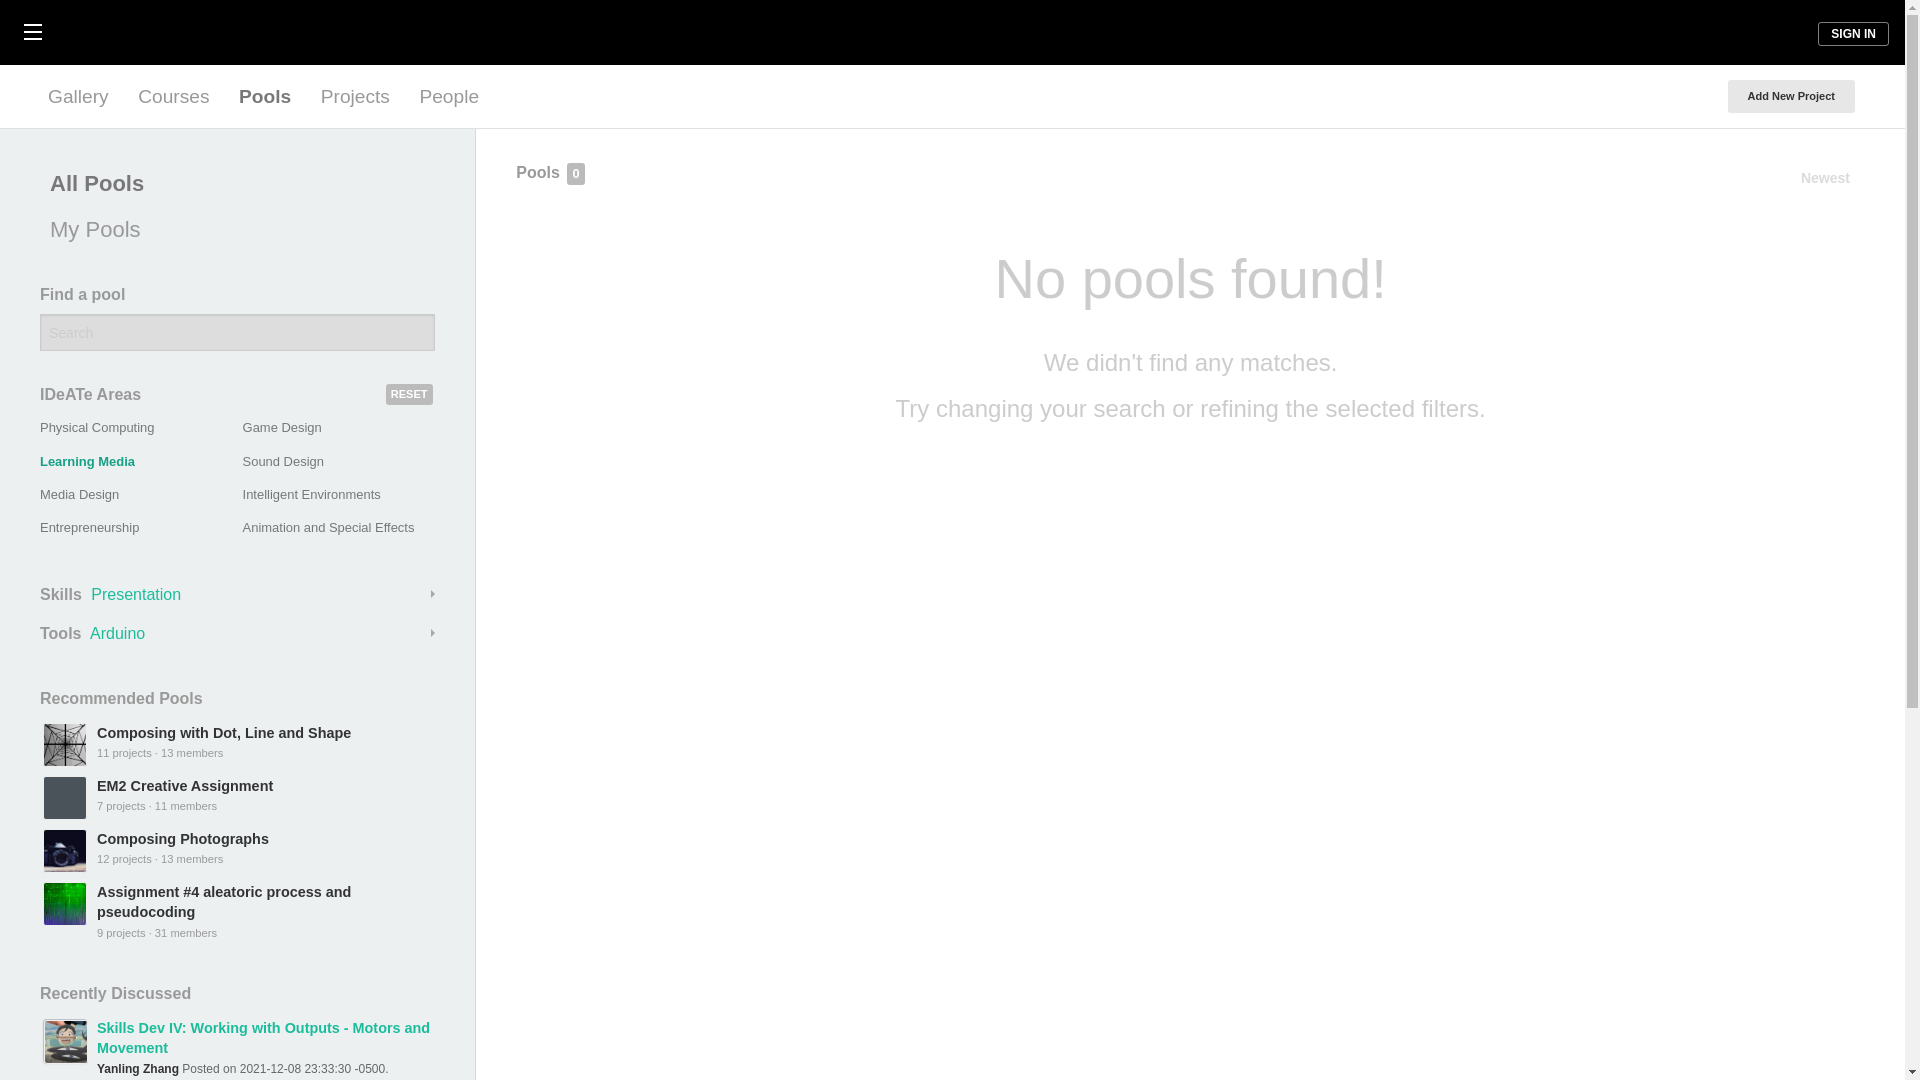  Describe the element at coordinates (80, 494) in the screenshot. I see `Media Design` at that location.